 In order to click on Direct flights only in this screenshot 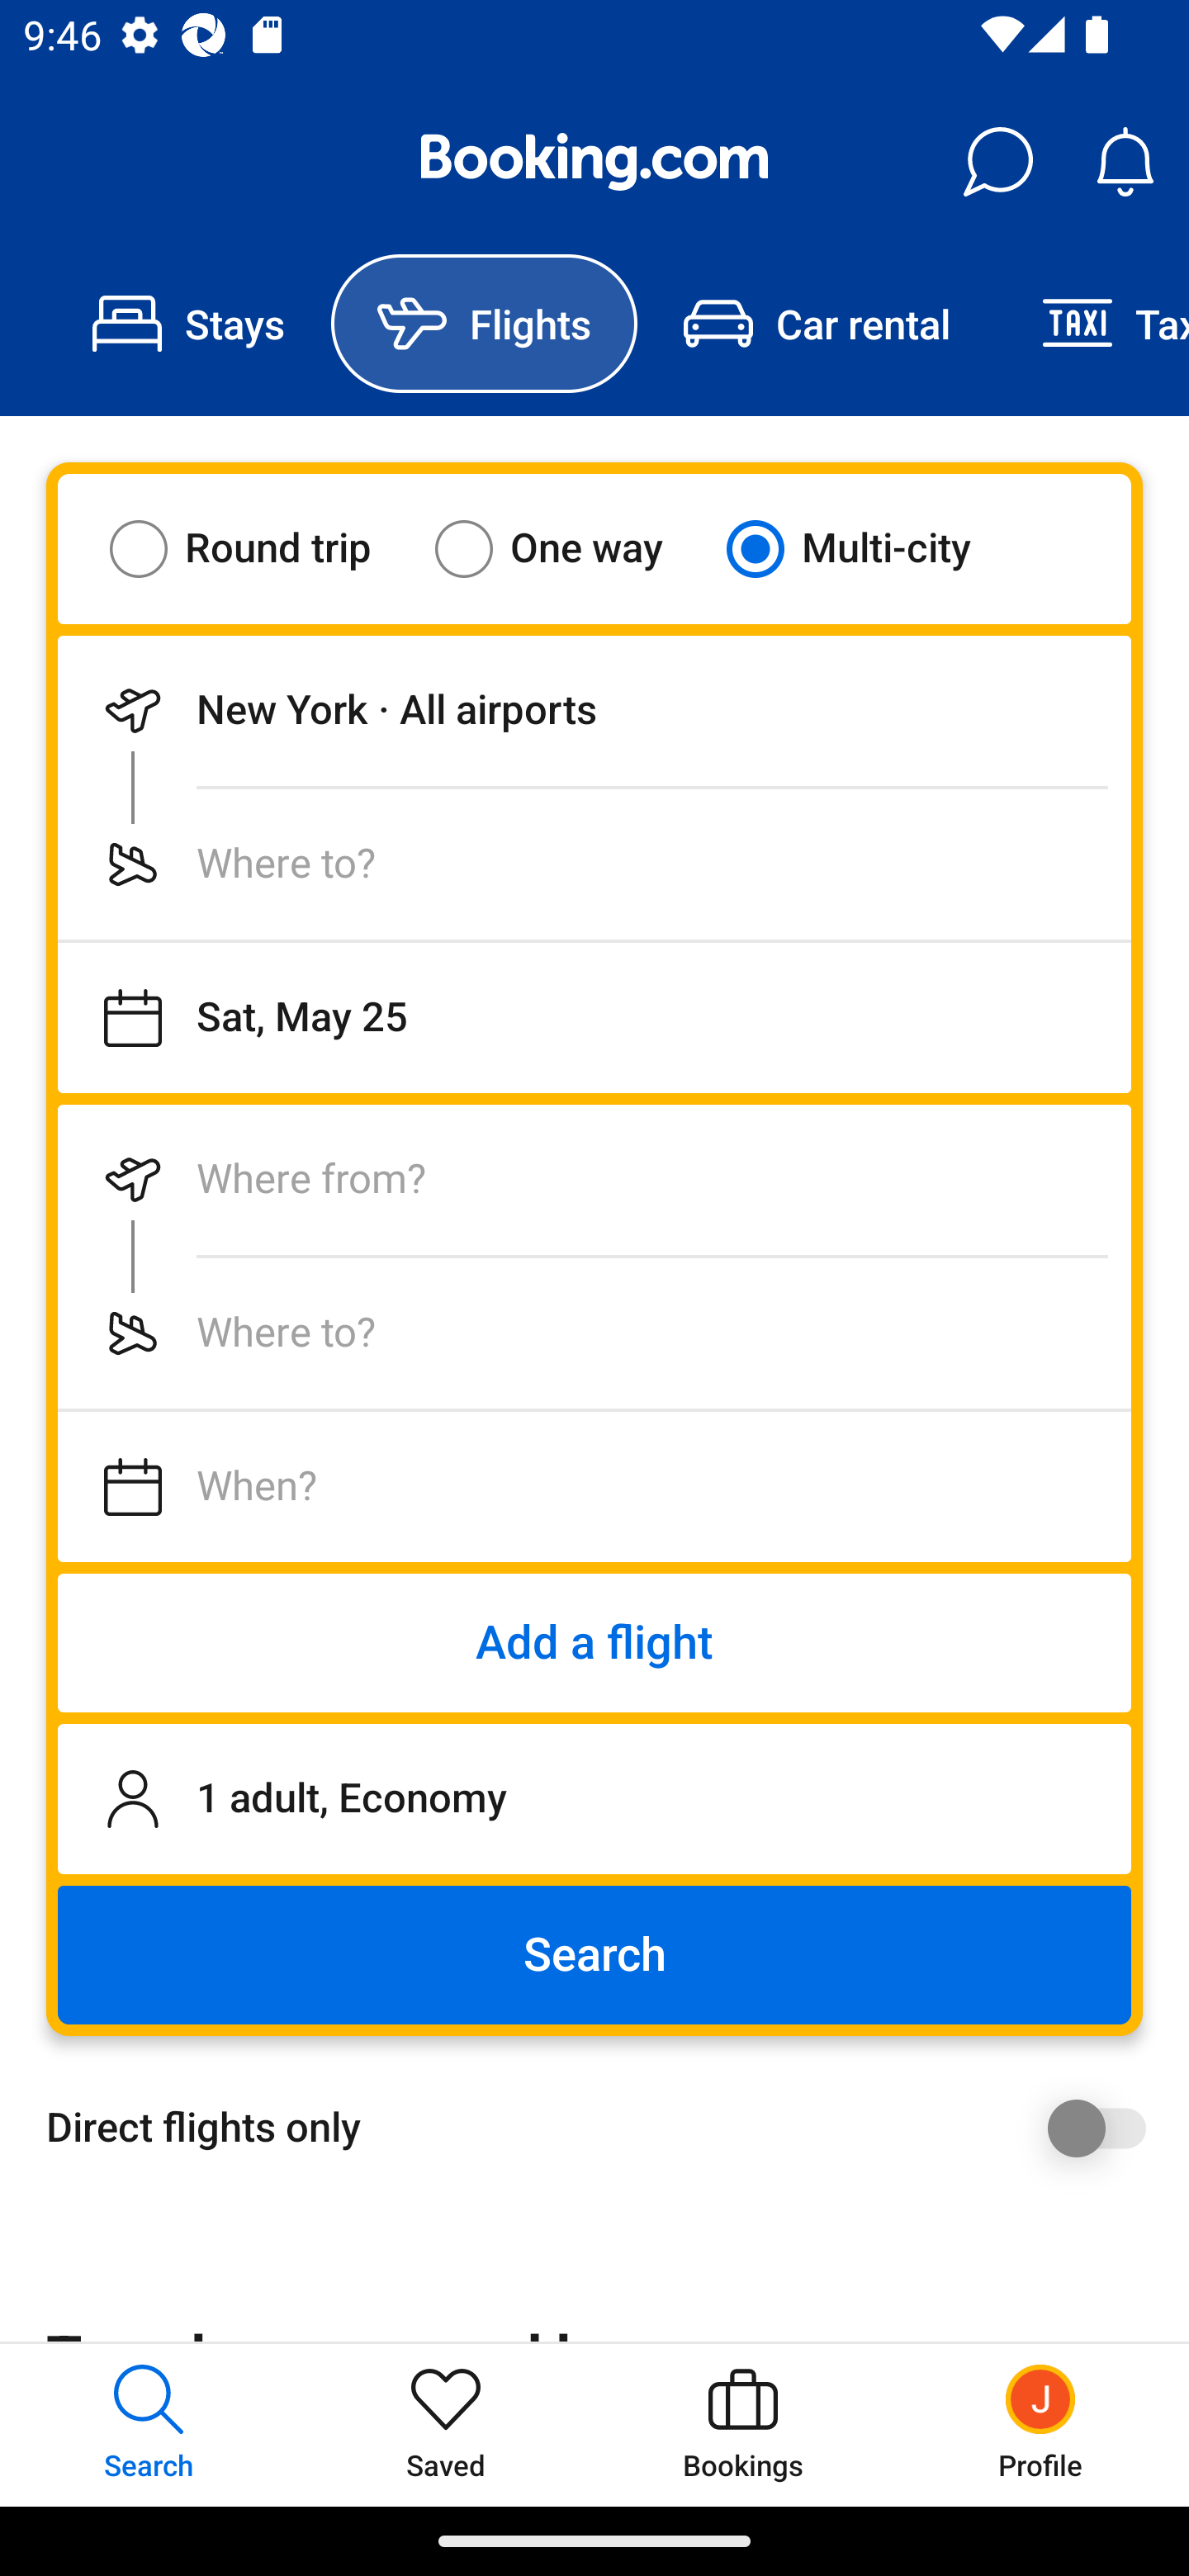, I will do `click(606, 2127)`.